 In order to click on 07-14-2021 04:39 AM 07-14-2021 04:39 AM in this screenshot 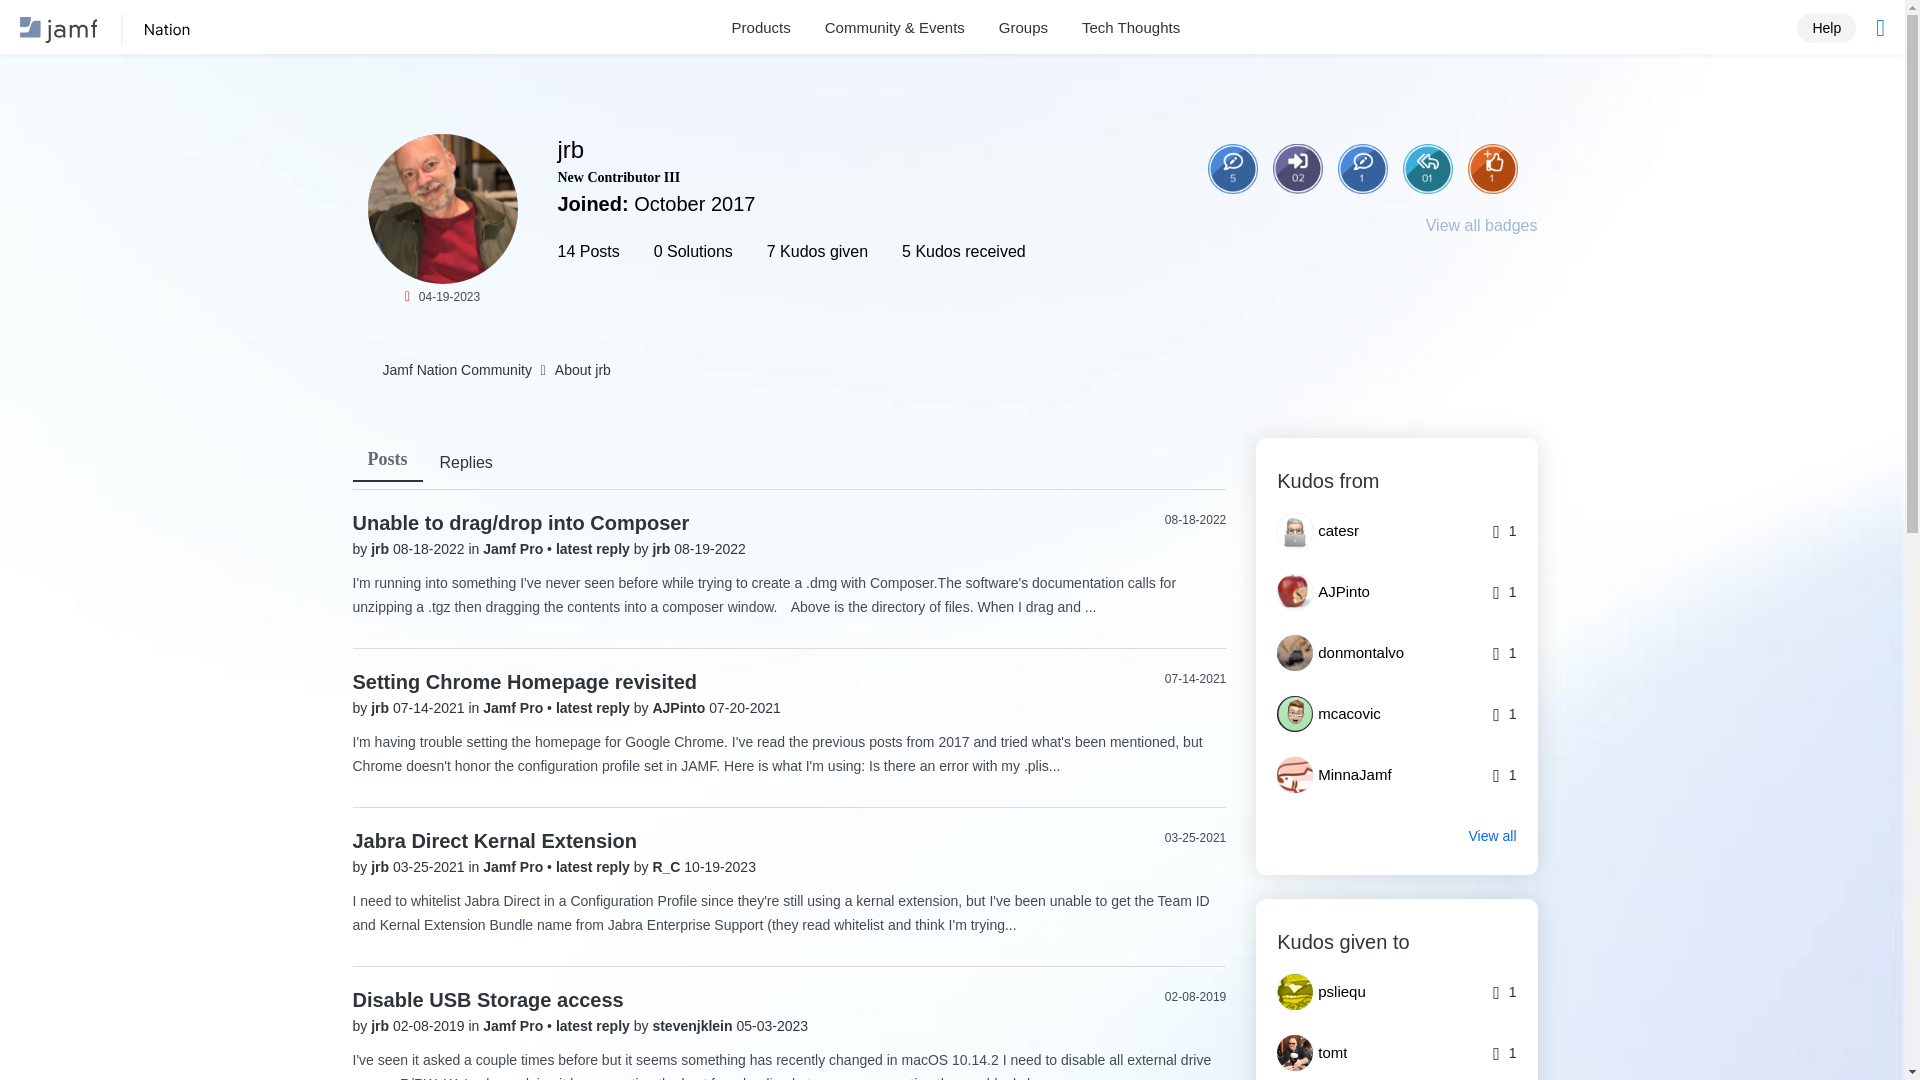, I will do `click(1196, 678)`.